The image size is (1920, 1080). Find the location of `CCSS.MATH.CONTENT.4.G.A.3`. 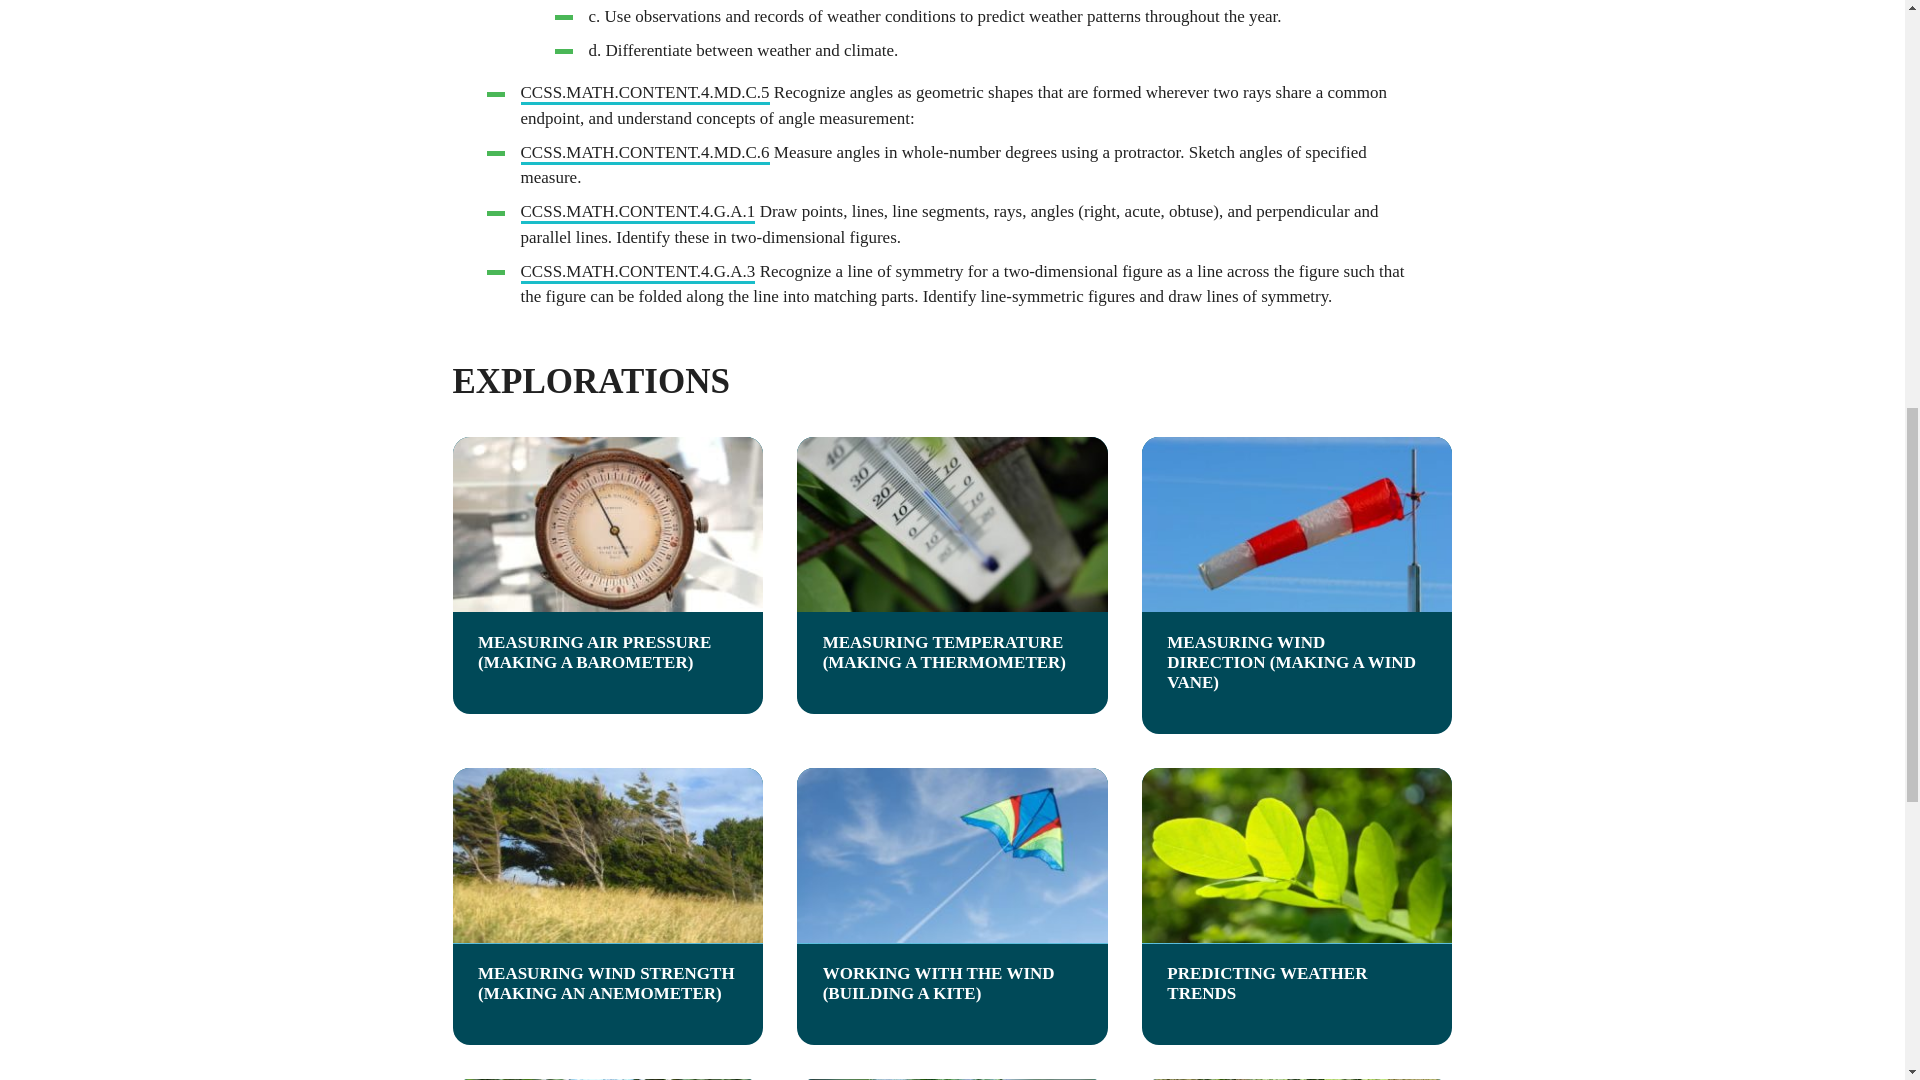

CCSS.MATH.CONTENT.4.G.A.3 is located at coordinates (637, 273).